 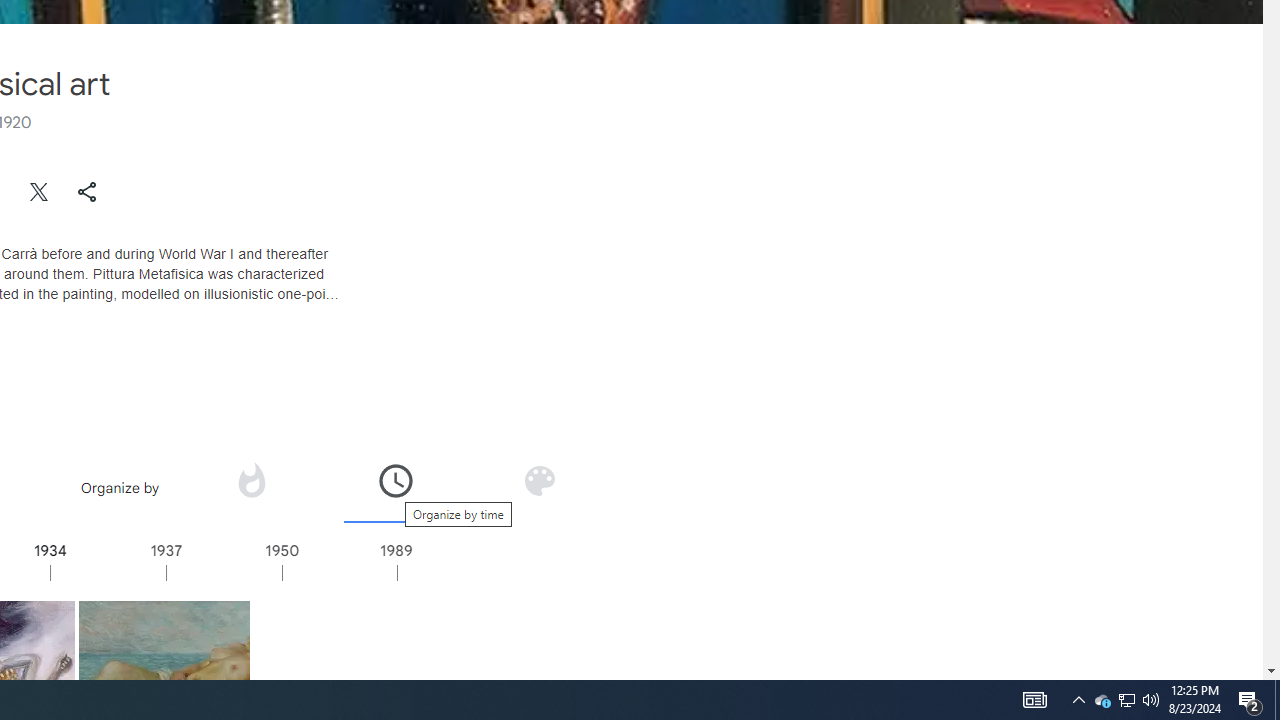 I want to click on Organize by time, so click(x=396, y=480).